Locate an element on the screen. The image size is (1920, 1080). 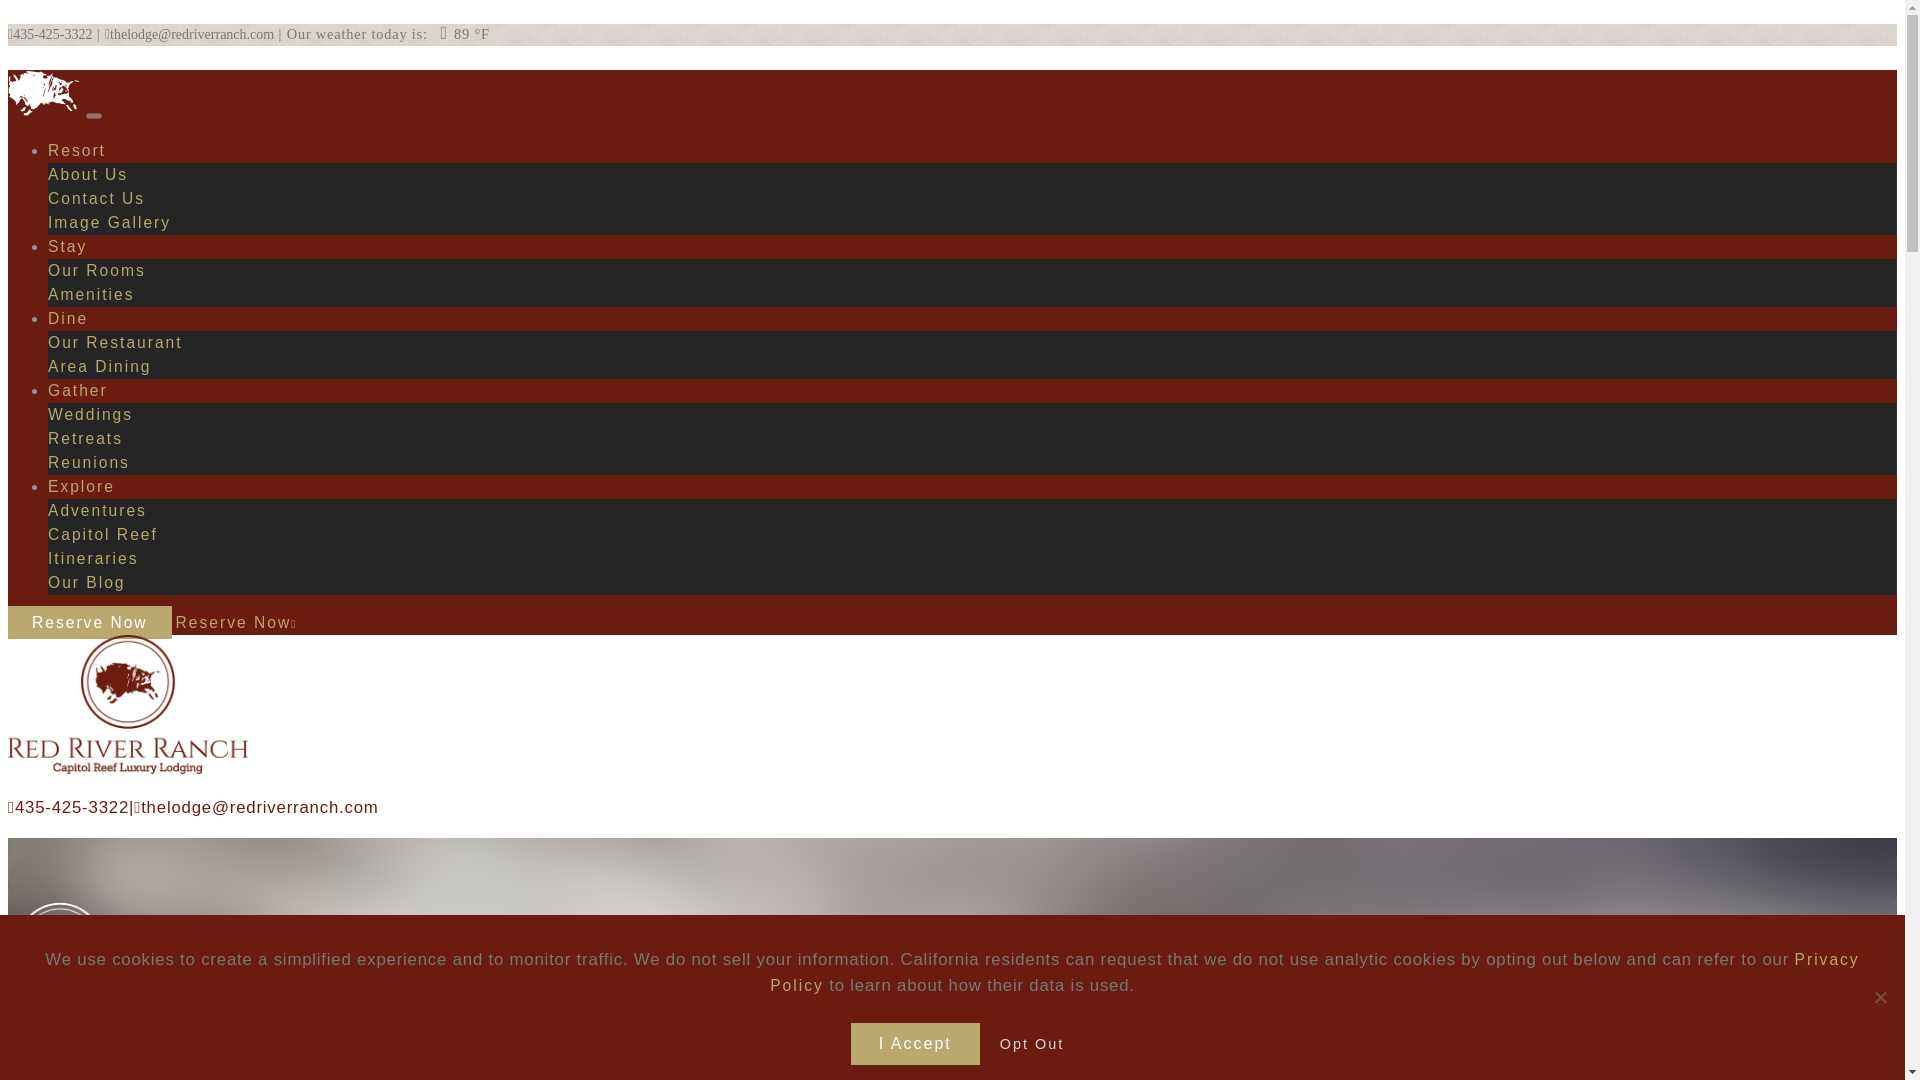
Area Dining is located at coordinates (100, 366).